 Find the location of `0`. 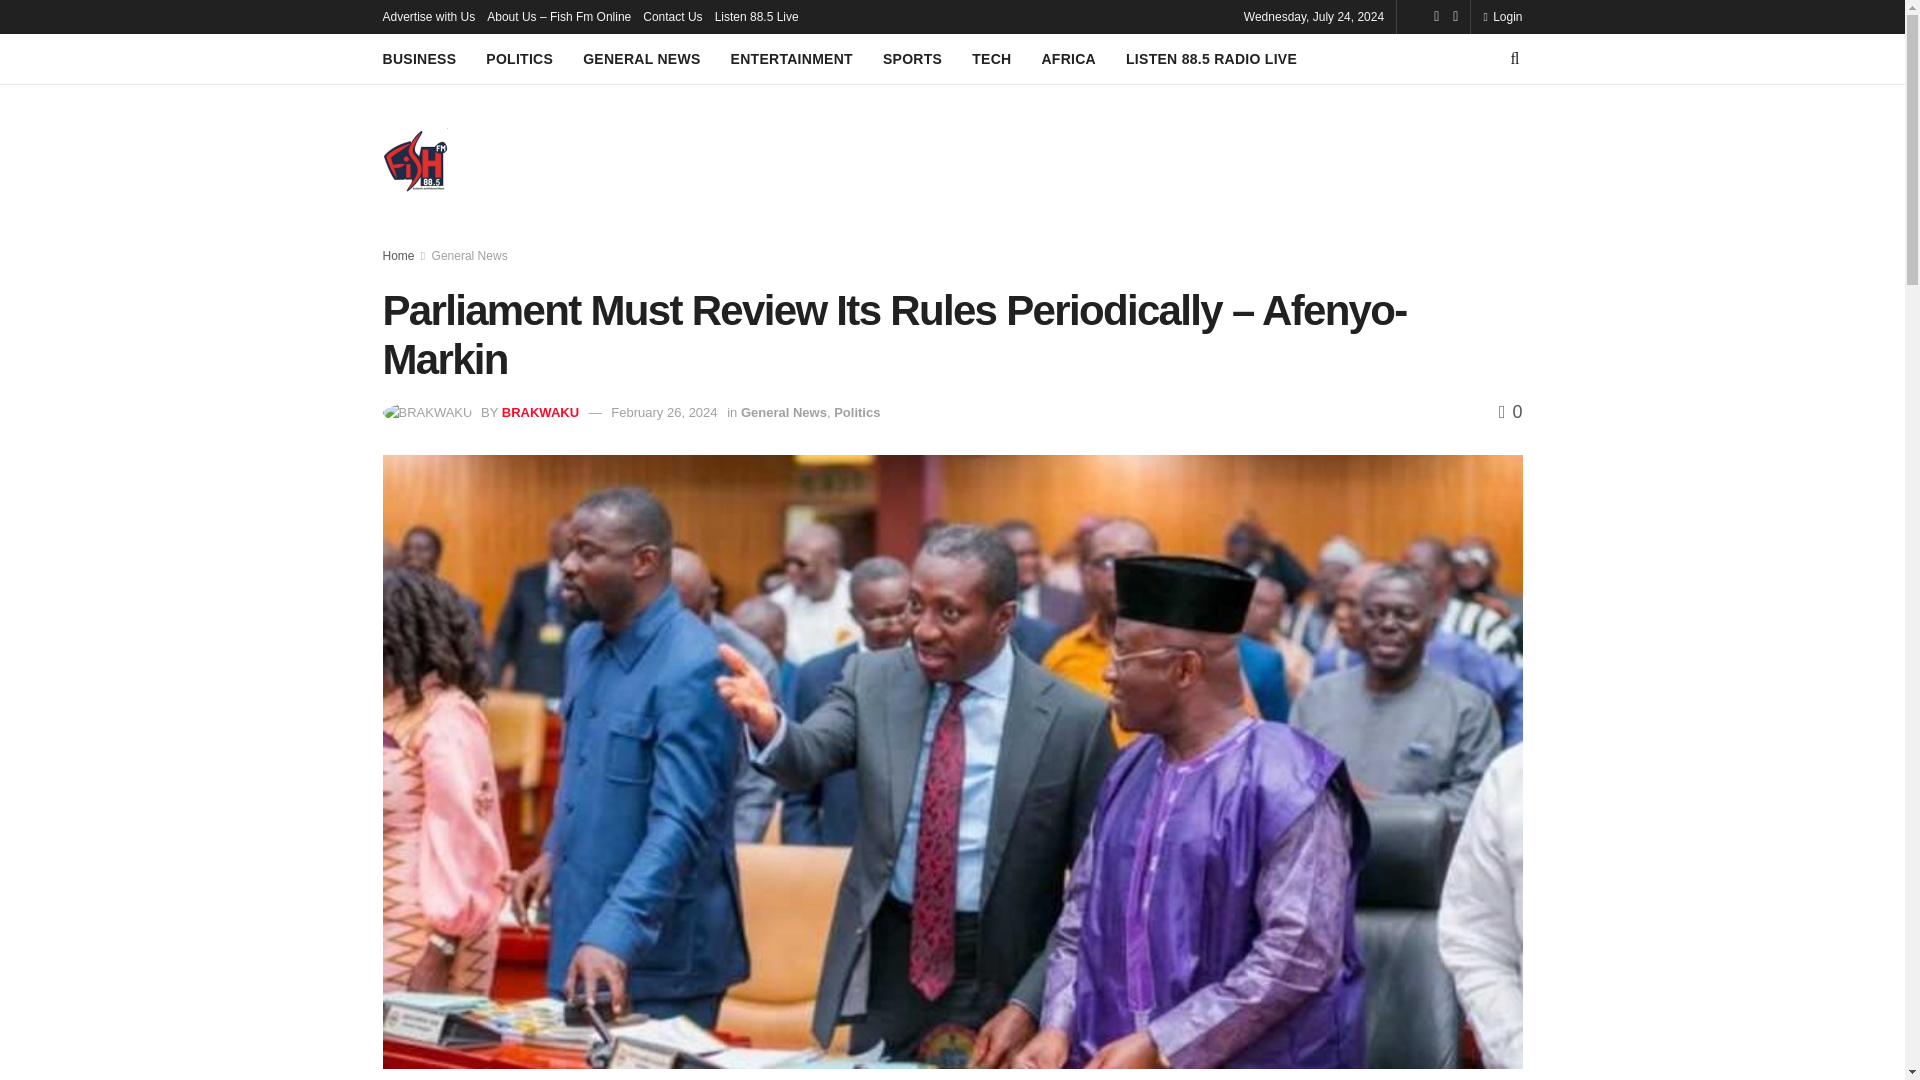

0 is located at coordinates (1510, 412).